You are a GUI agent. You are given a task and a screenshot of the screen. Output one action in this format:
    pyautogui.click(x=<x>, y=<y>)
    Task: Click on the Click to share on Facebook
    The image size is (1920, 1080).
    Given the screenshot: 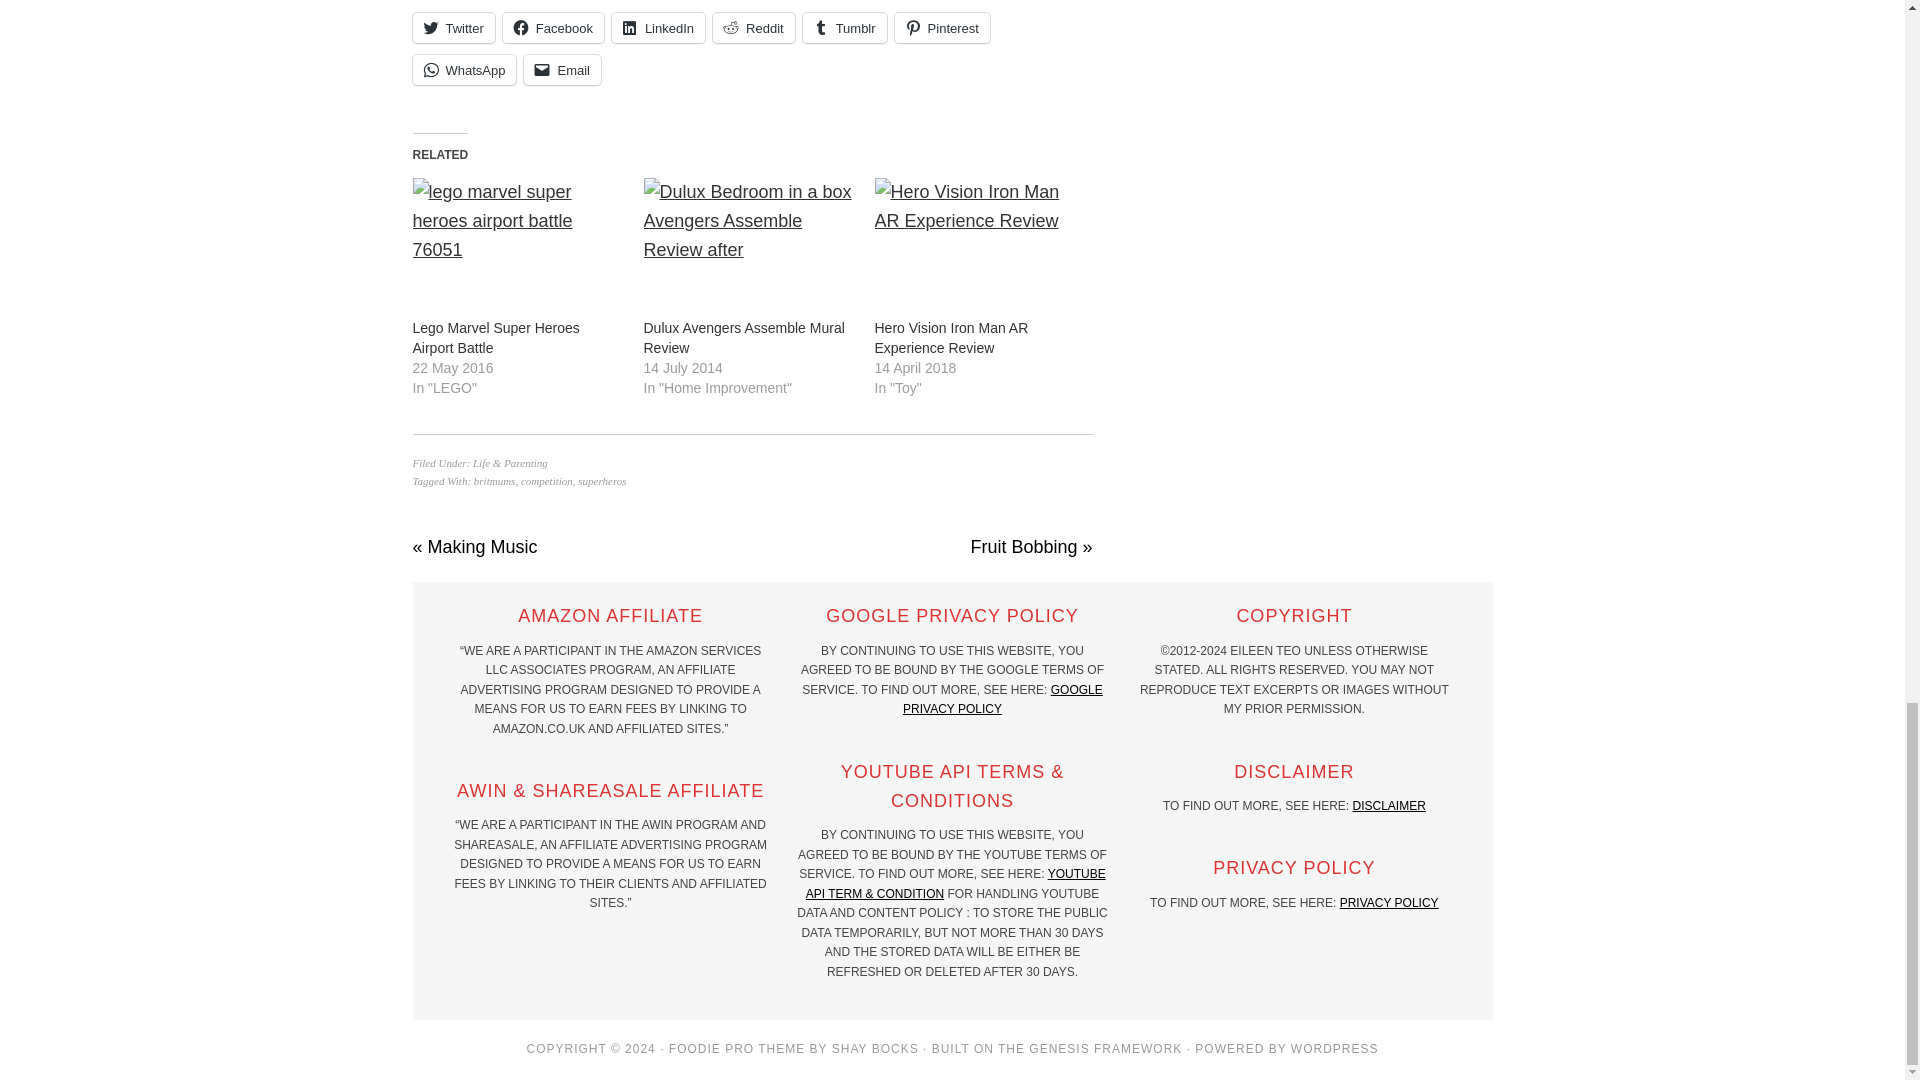 What is the action you would take?
    pyautogui.click(x=554, y=28)
    